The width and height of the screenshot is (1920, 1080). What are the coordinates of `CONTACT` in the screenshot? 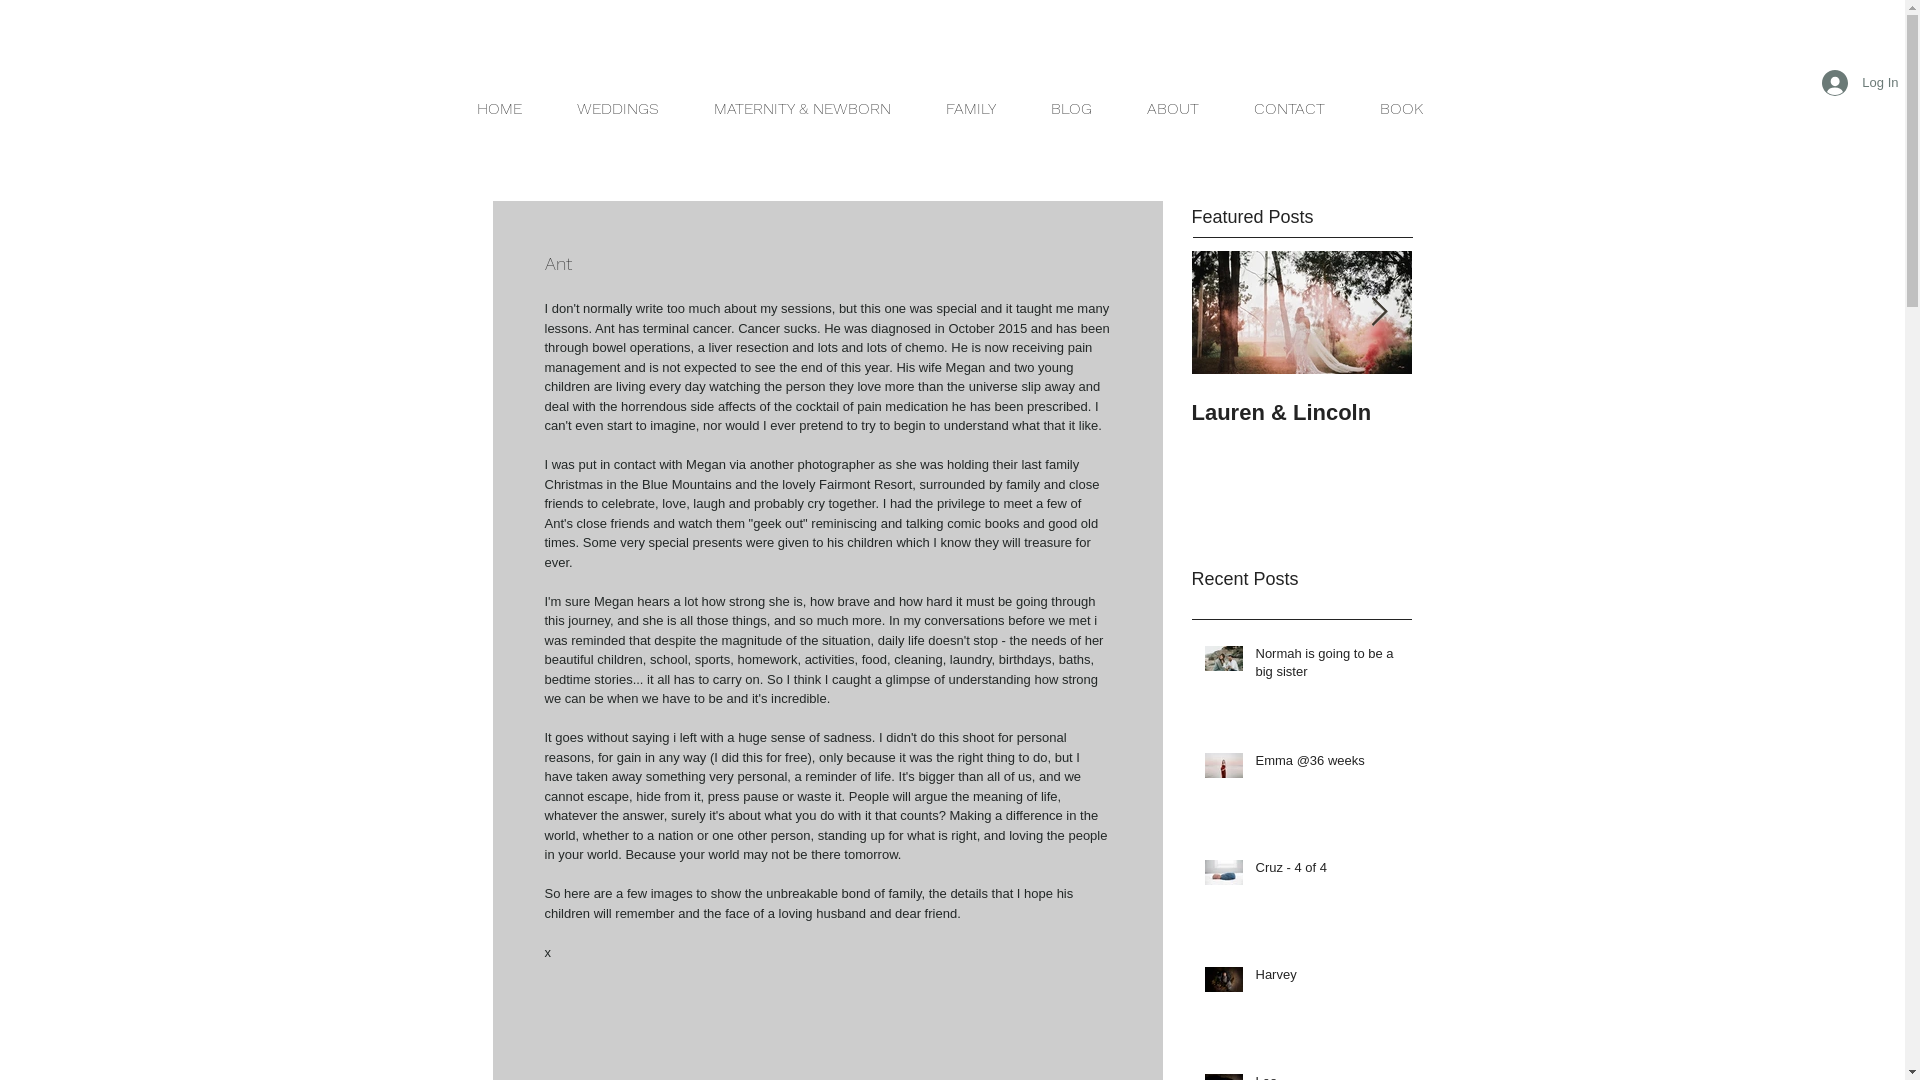 It's located at (1292, 109).